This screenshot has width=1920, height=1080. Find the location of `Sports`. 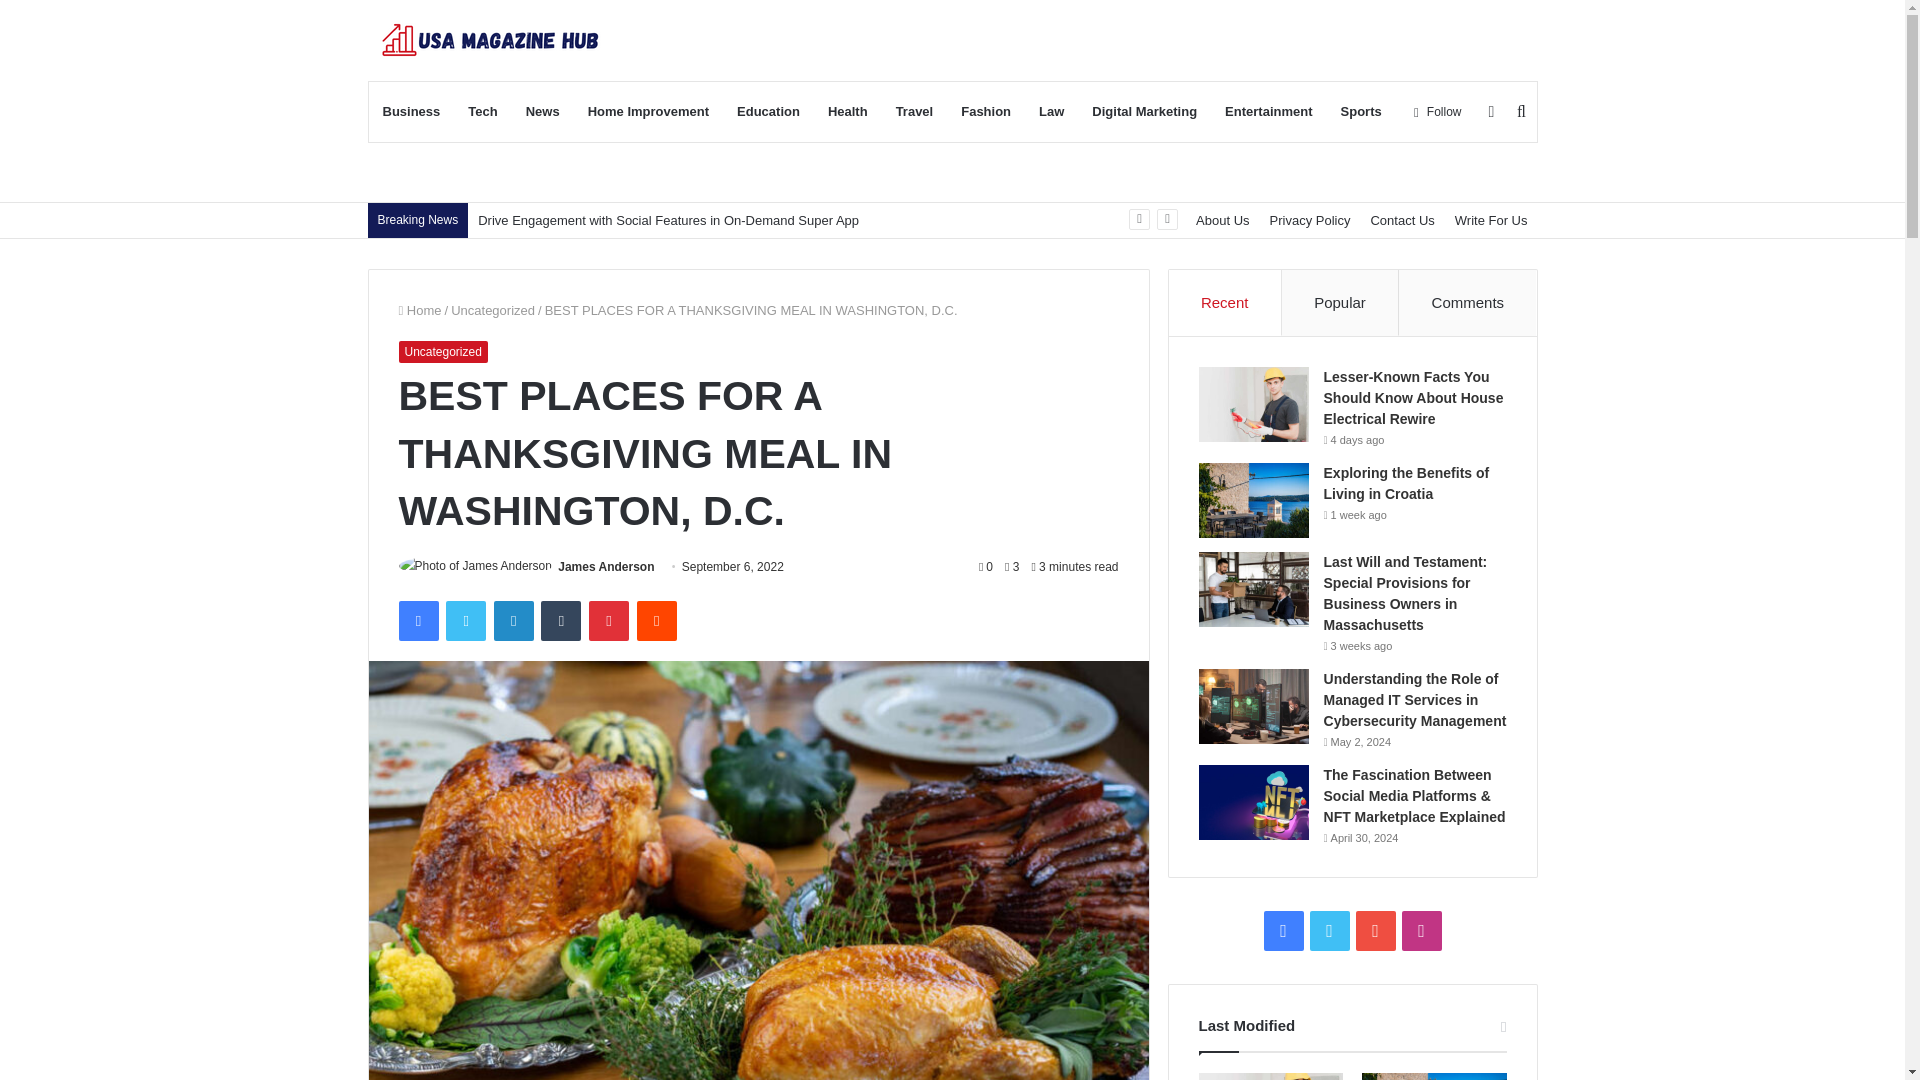

Sports is located at coordinates (1360, 112).